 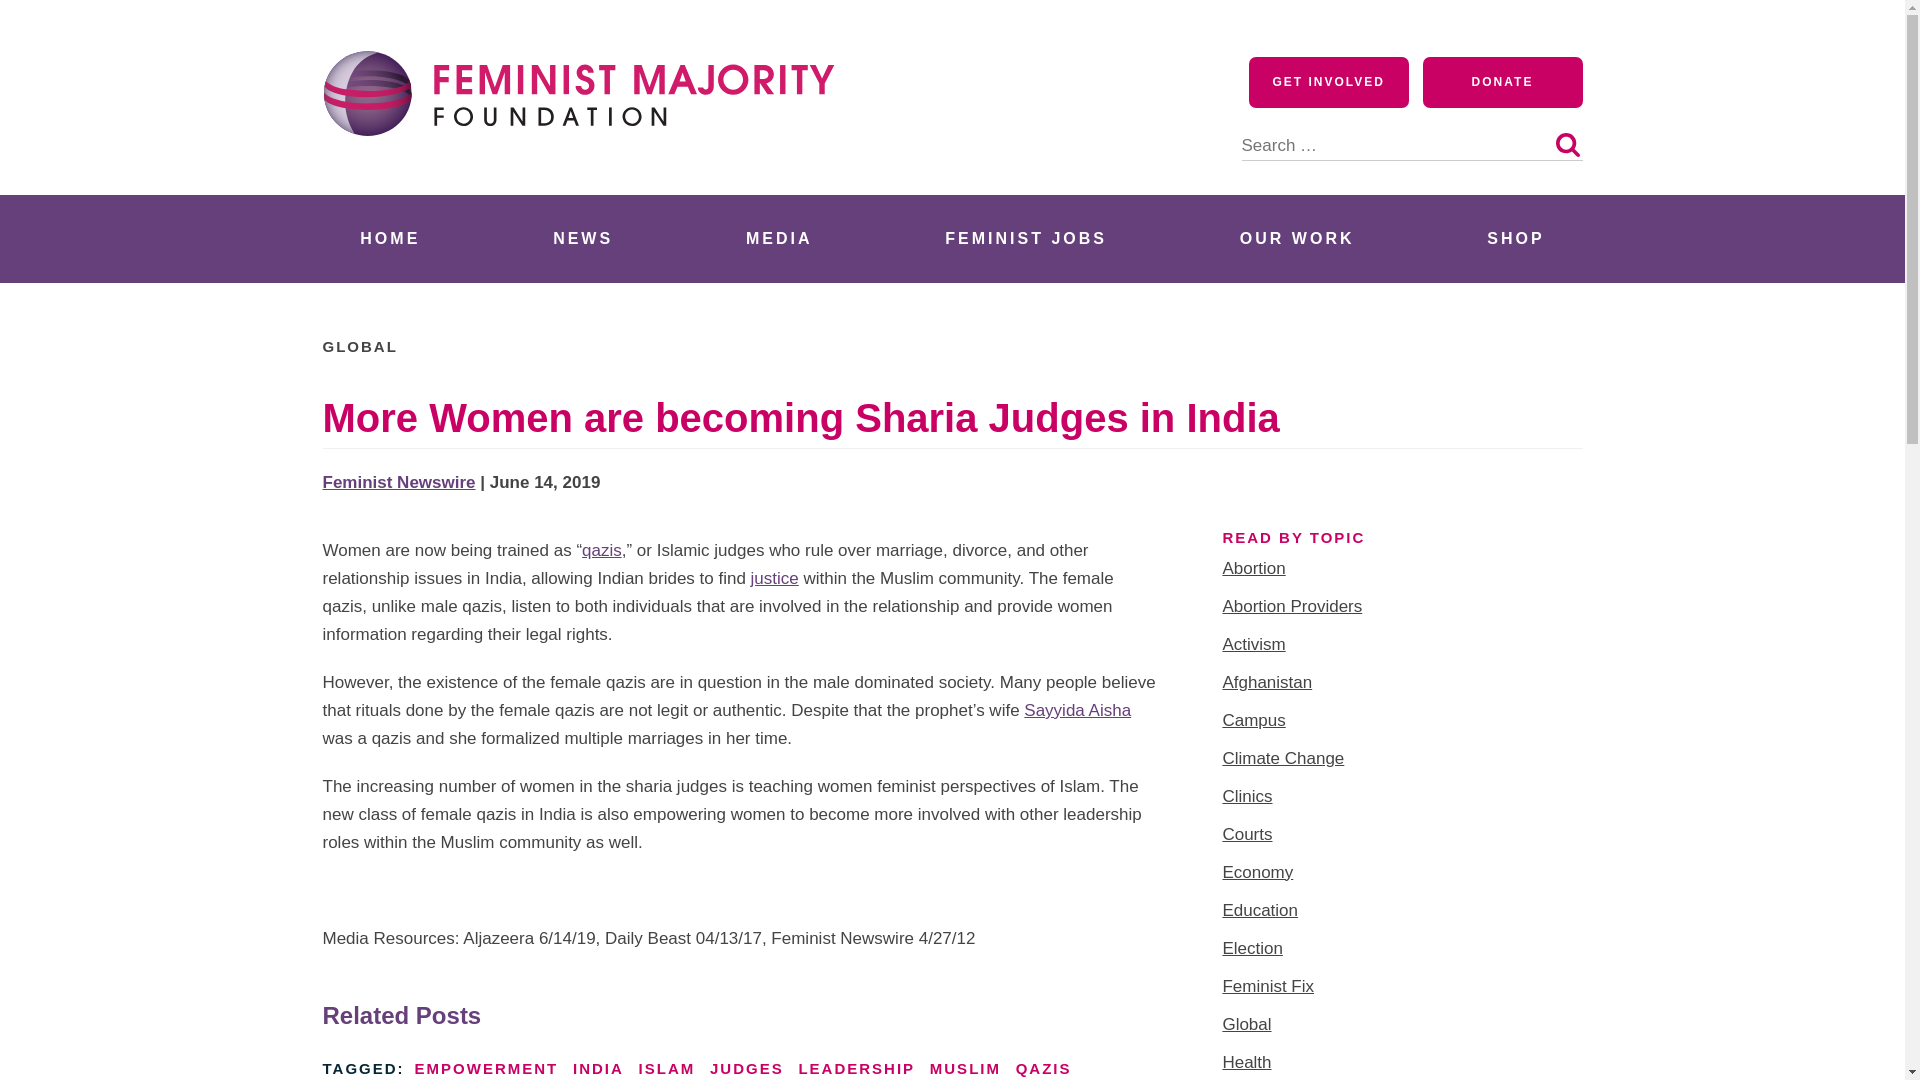 What do you see at coordinates (602, 550) in the screenshot?
I see `qazis` at bounding box center [602, 550].